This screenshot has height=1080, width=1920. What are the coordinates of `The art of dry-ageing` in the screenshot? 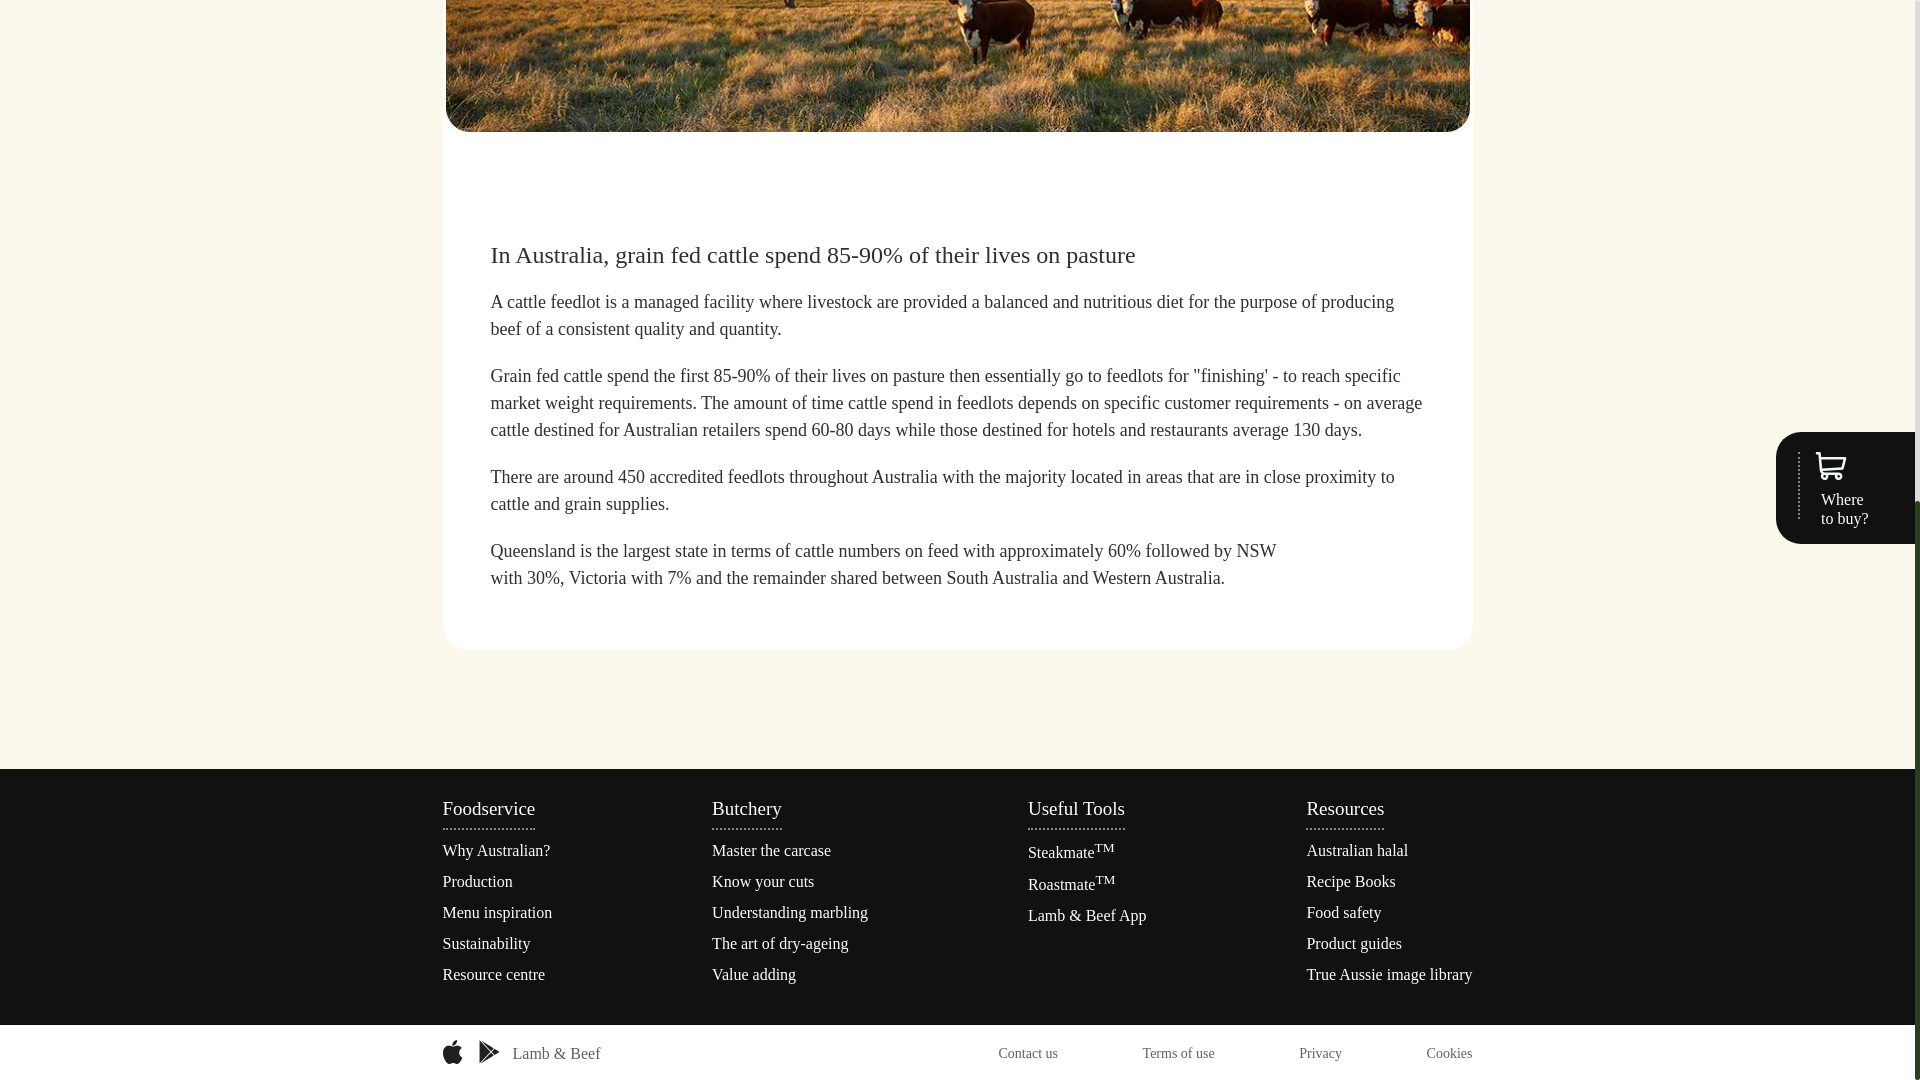 It's located at (780, 943).